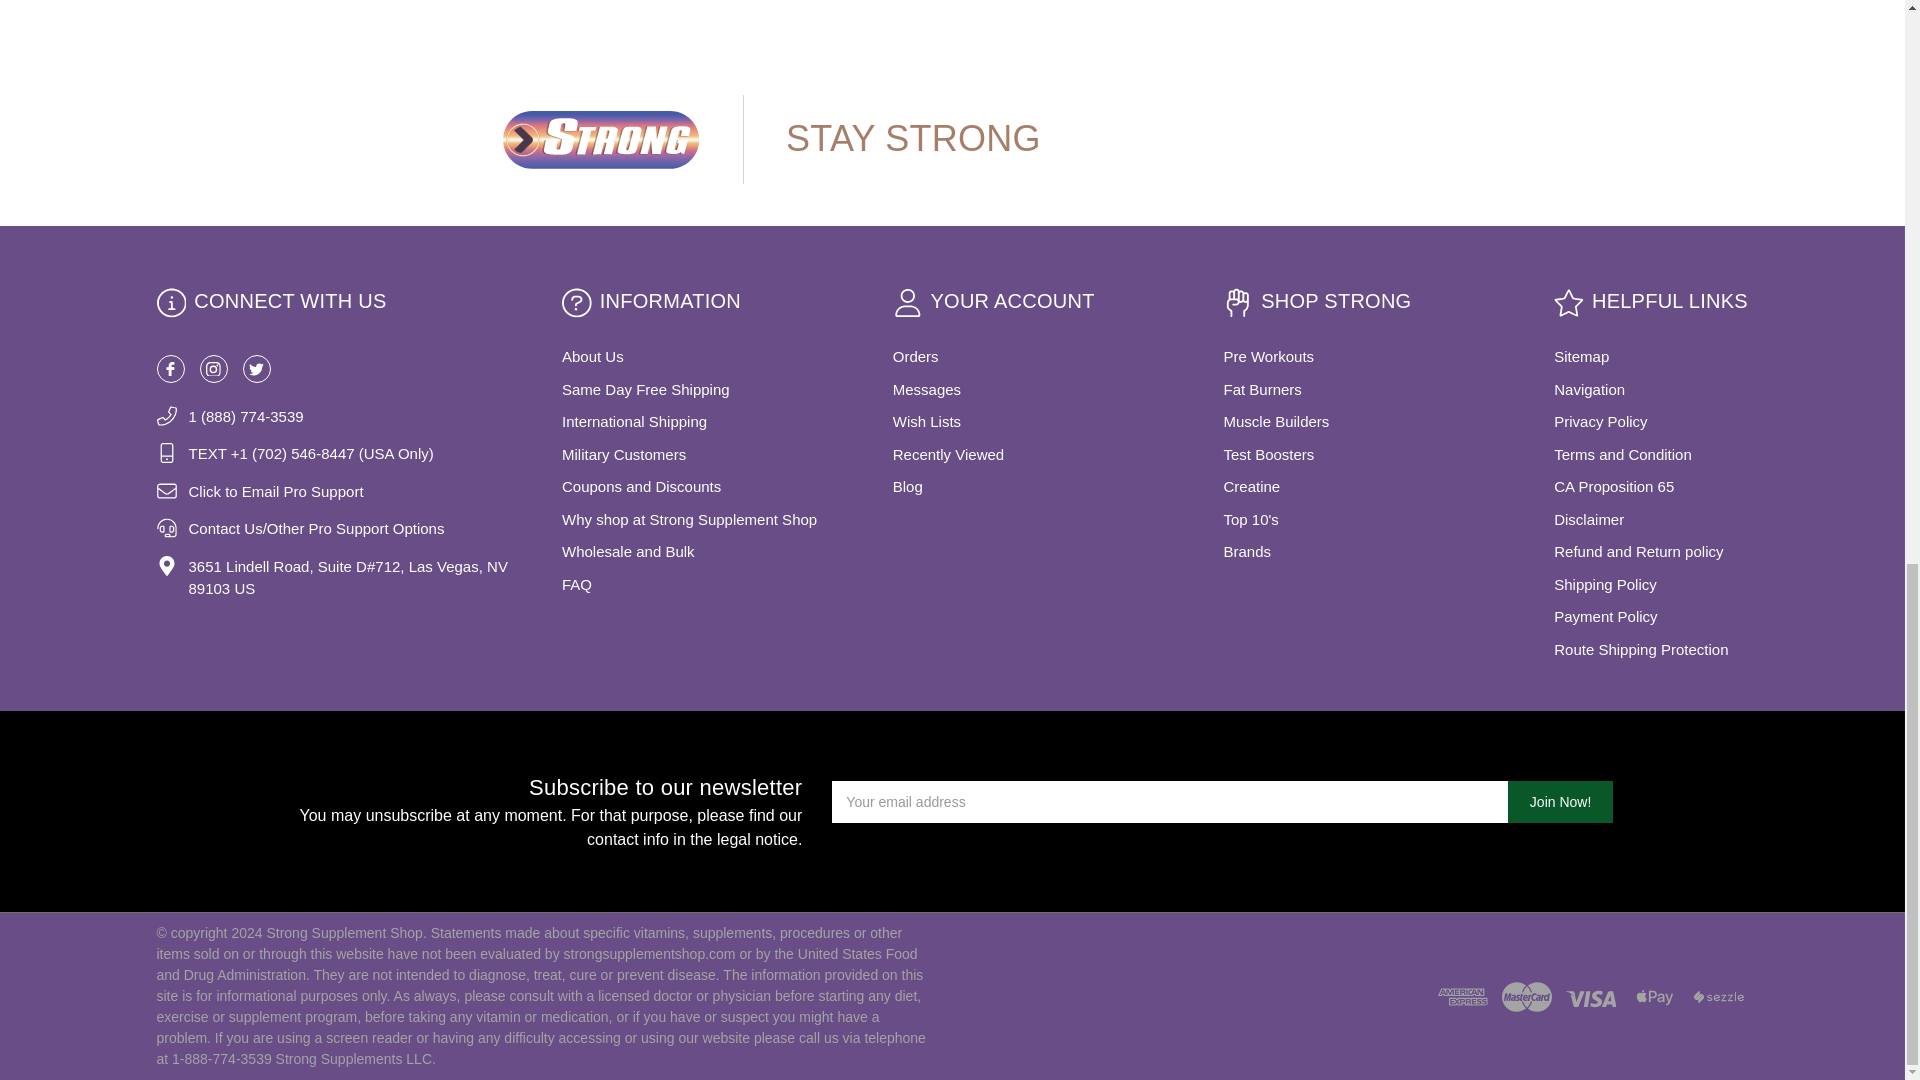 Image resolution: width=1920 pixels, height=1080 pixels. What do you see at coordinates (1560, 801) in the screenshot?
I see `Join Now!` at bounding box center [1560, 801].